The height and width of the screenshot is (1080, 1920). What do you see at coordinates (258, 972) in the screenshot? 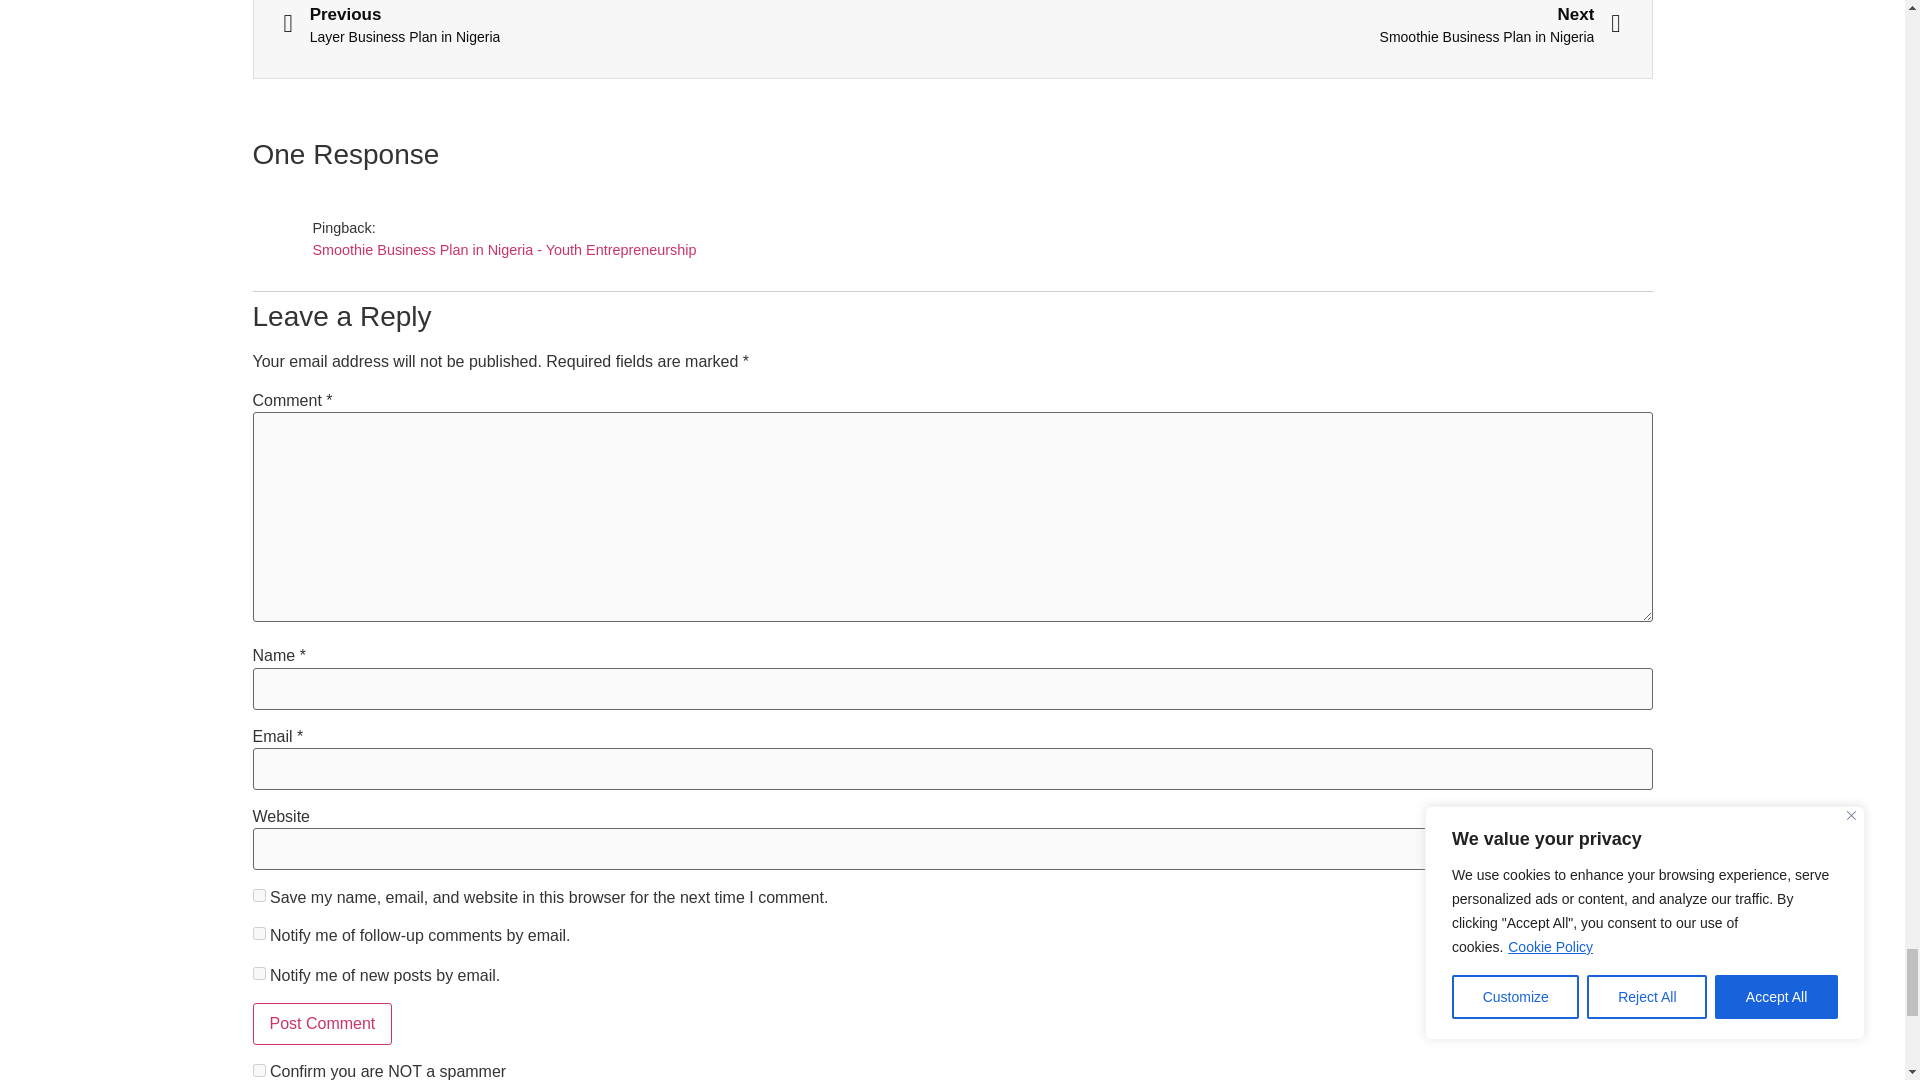
I see `subscribe` at bounding box center [258, 972].